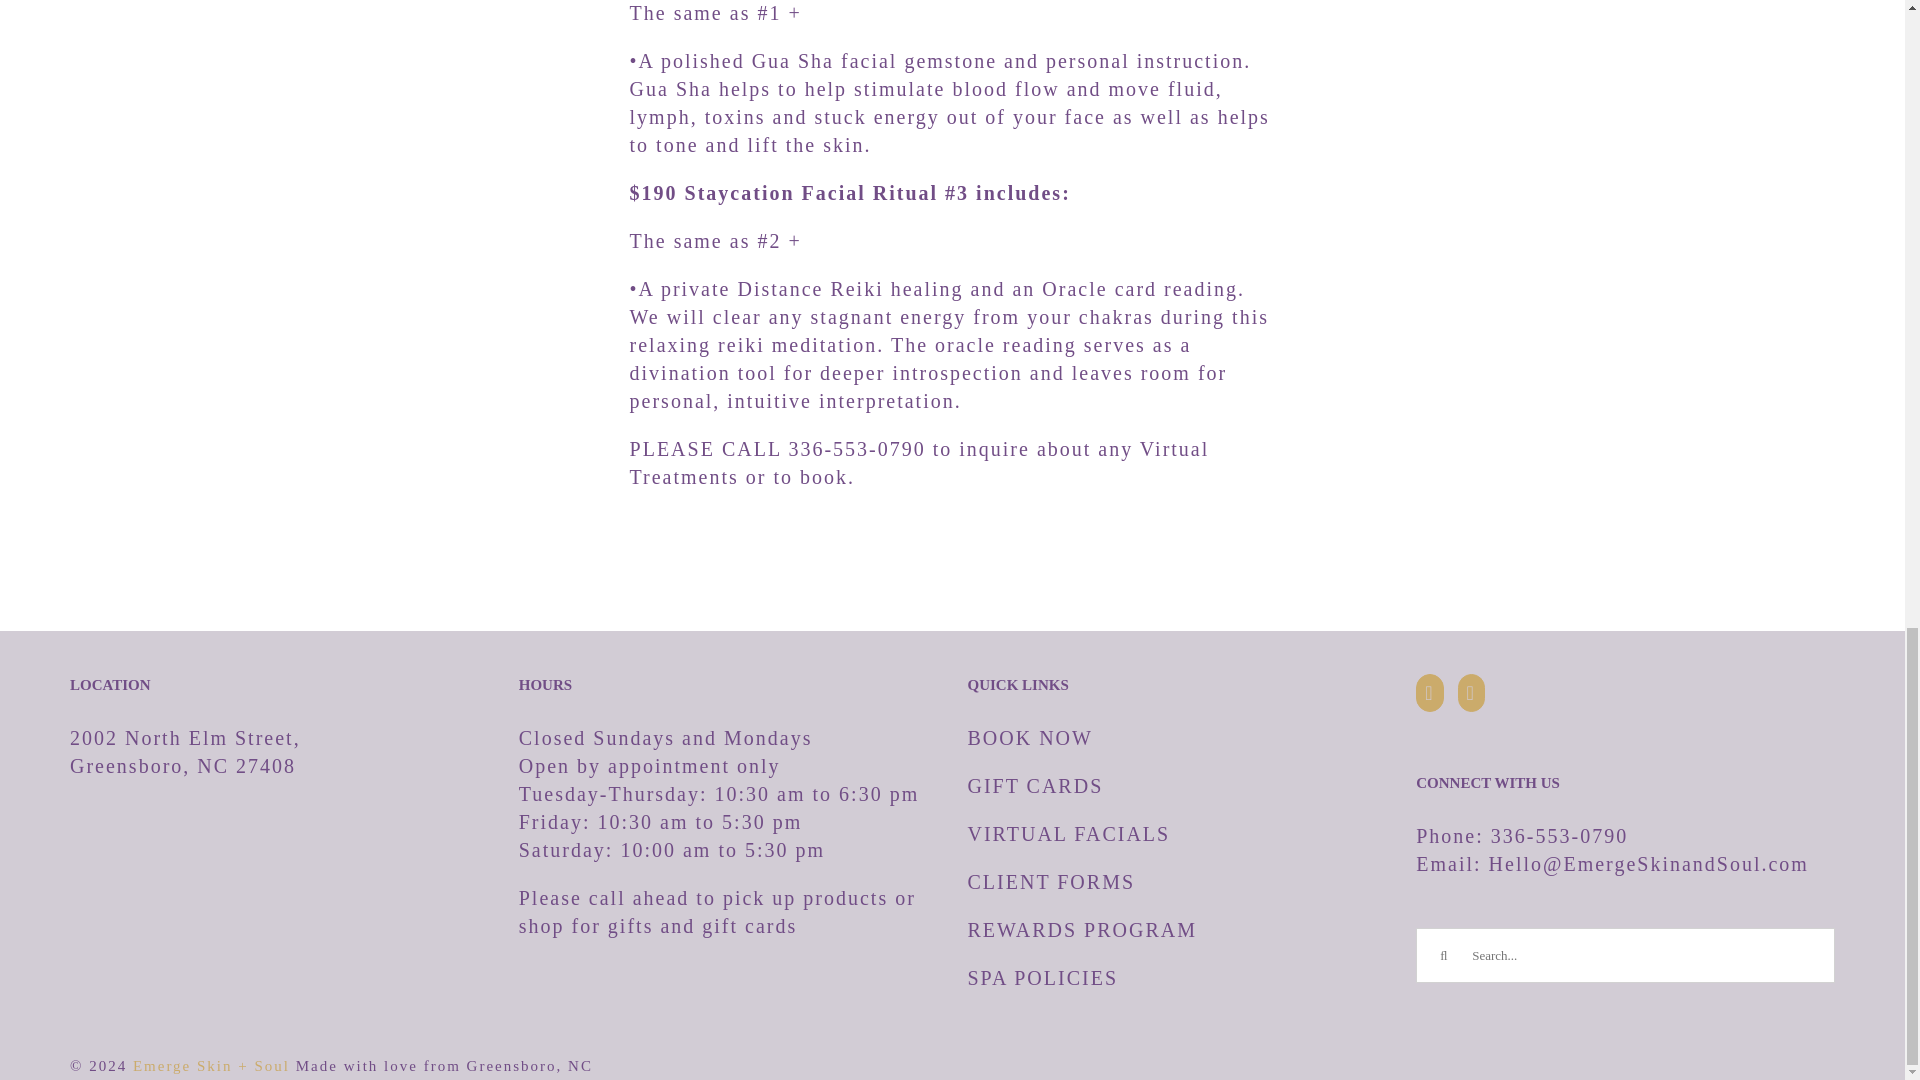 This screenshot has width=1920, height=1080. What do you see at coordinates (1043, 978) in the screenshot?
I see `SPA POLICIES` at bounding box center [1043, 978].